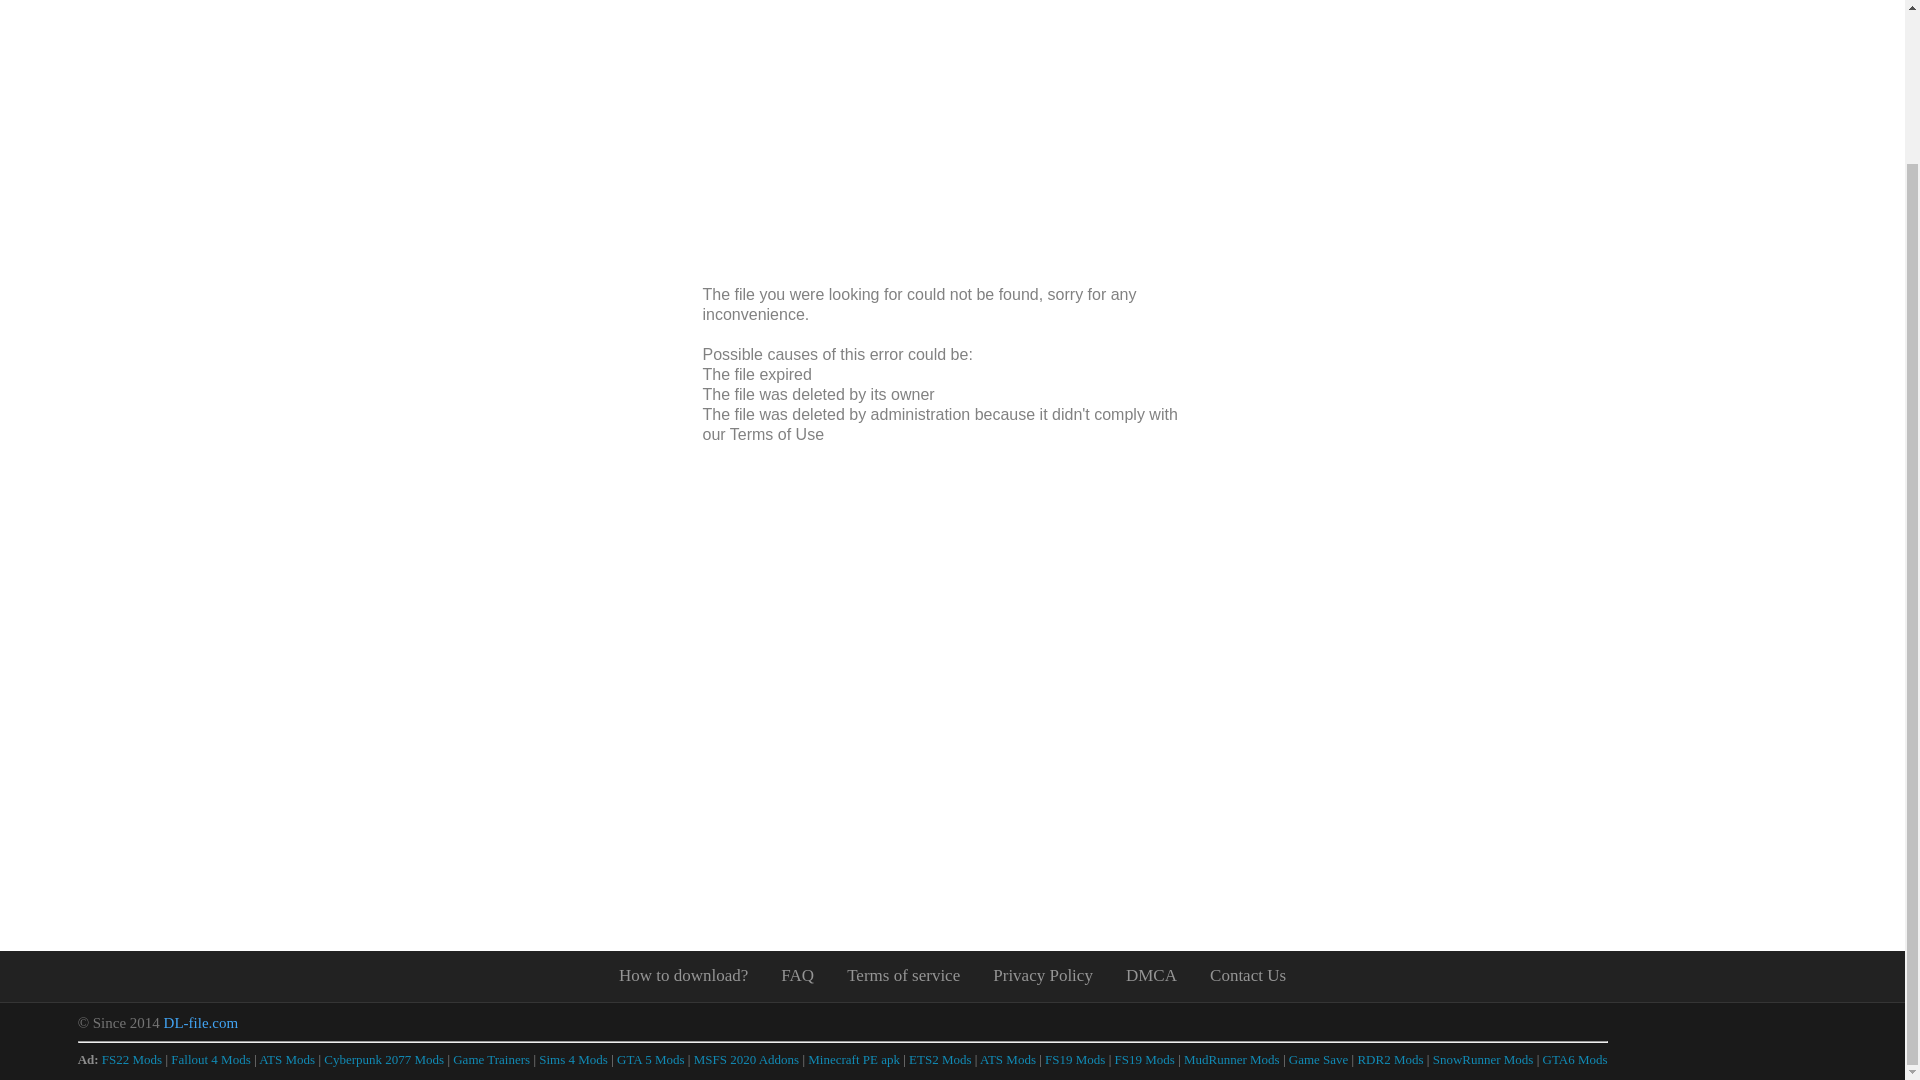  I want to click on Contact Us, so click(1248, 974).